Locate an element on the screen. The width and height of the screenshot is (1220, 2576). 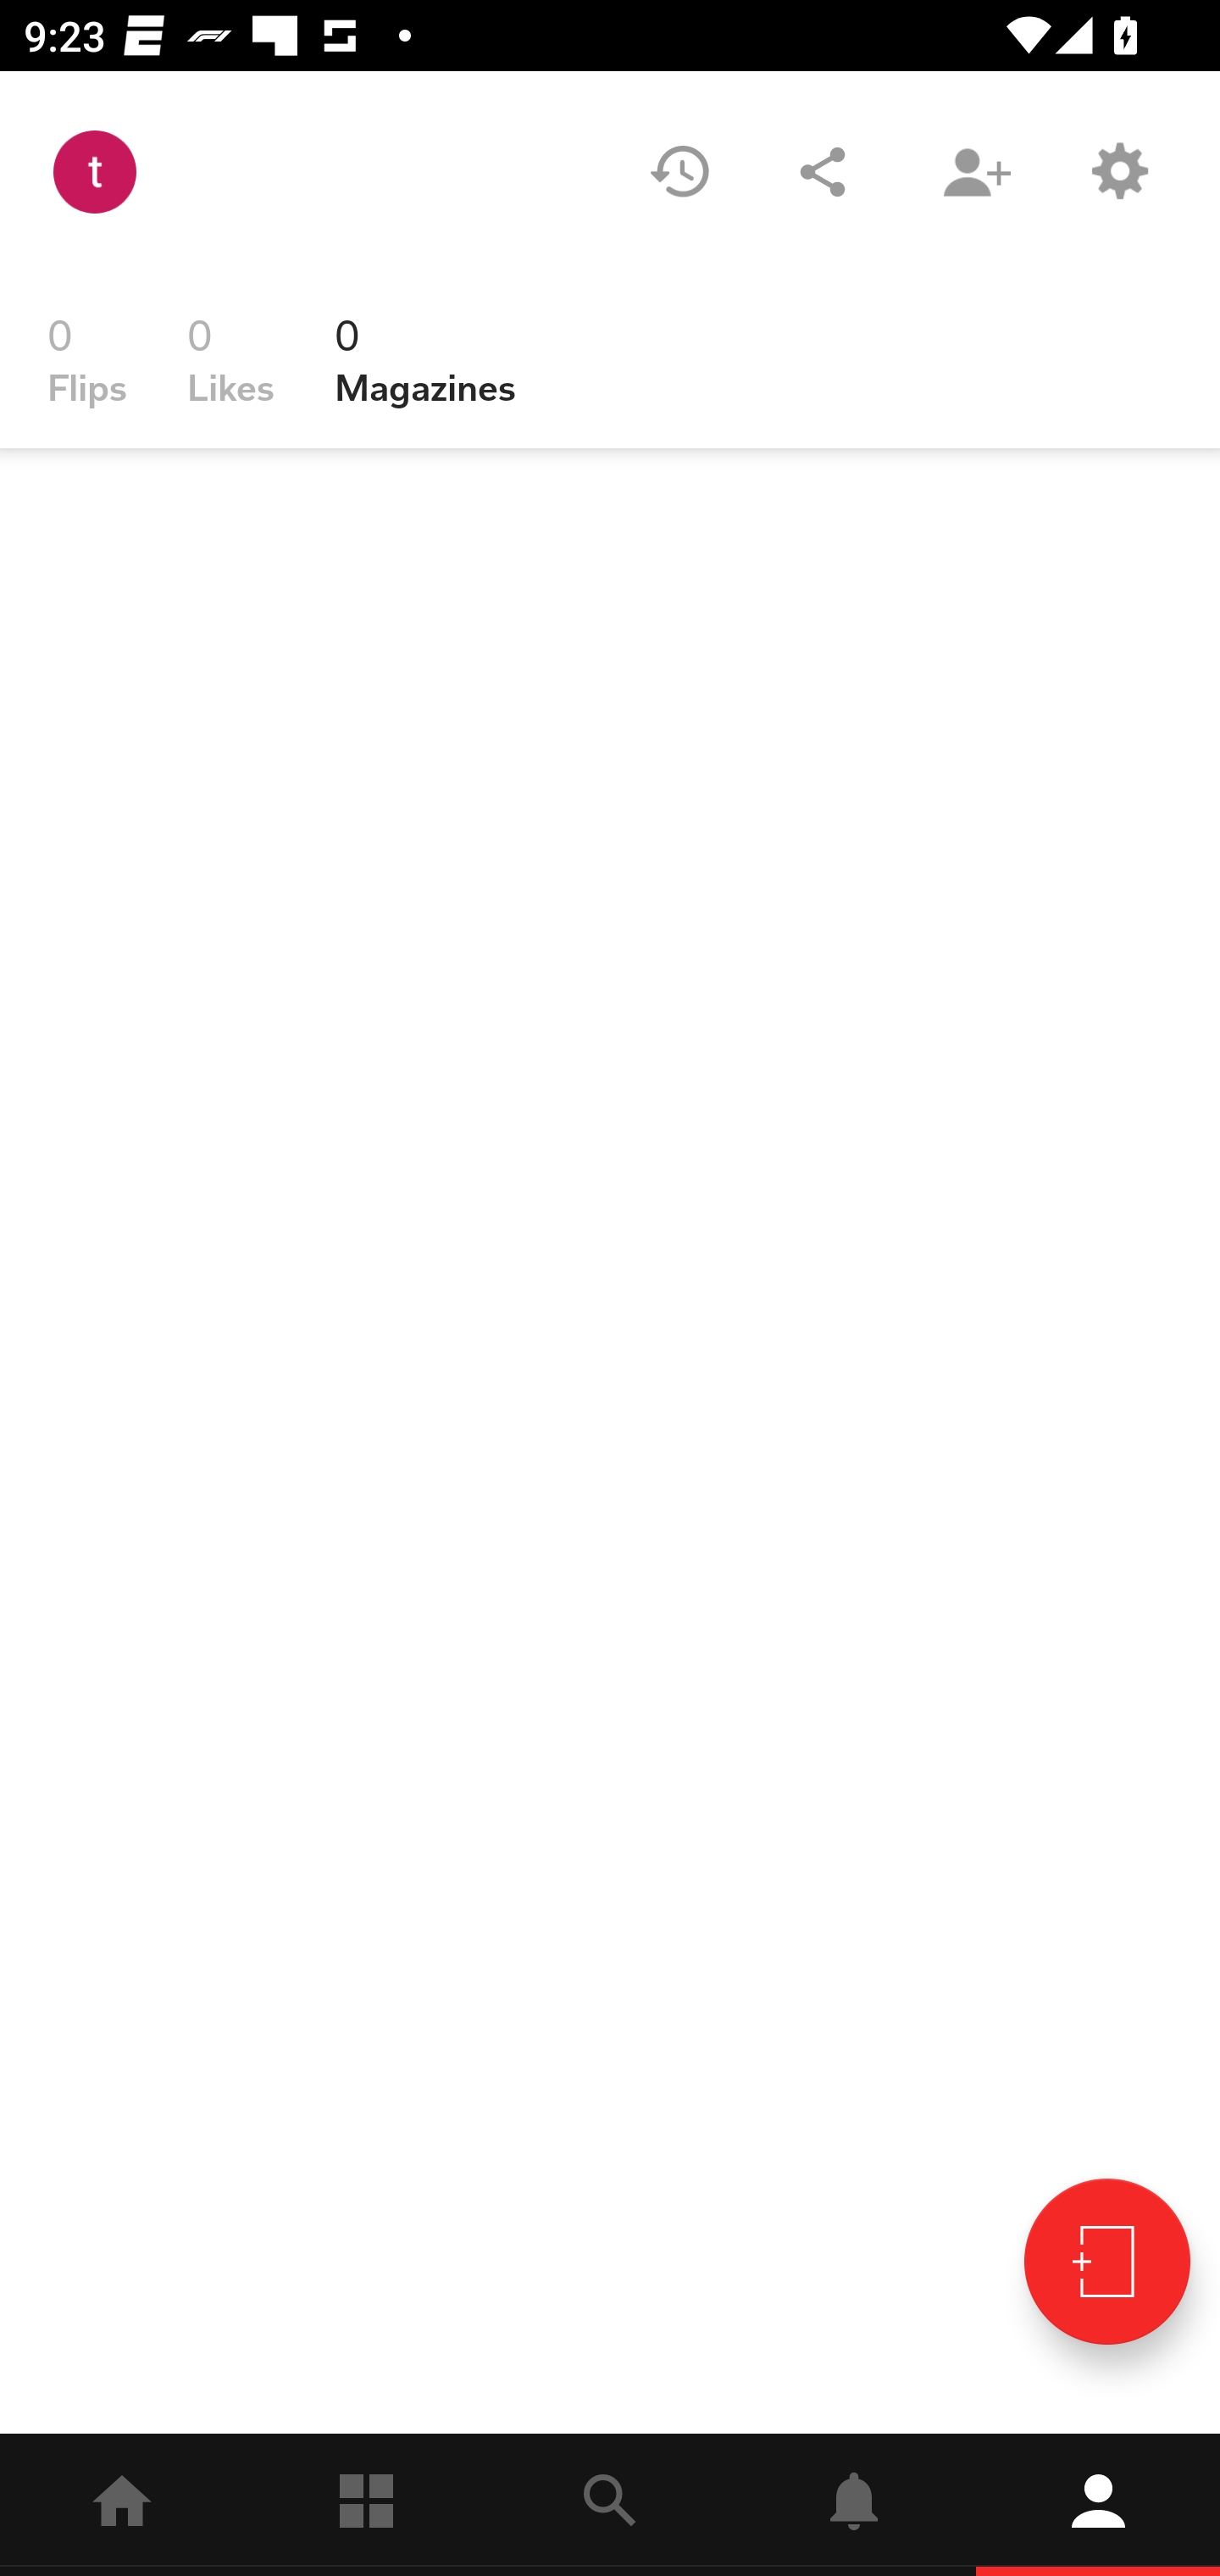
Settings is located at coordinates (1118, 171).